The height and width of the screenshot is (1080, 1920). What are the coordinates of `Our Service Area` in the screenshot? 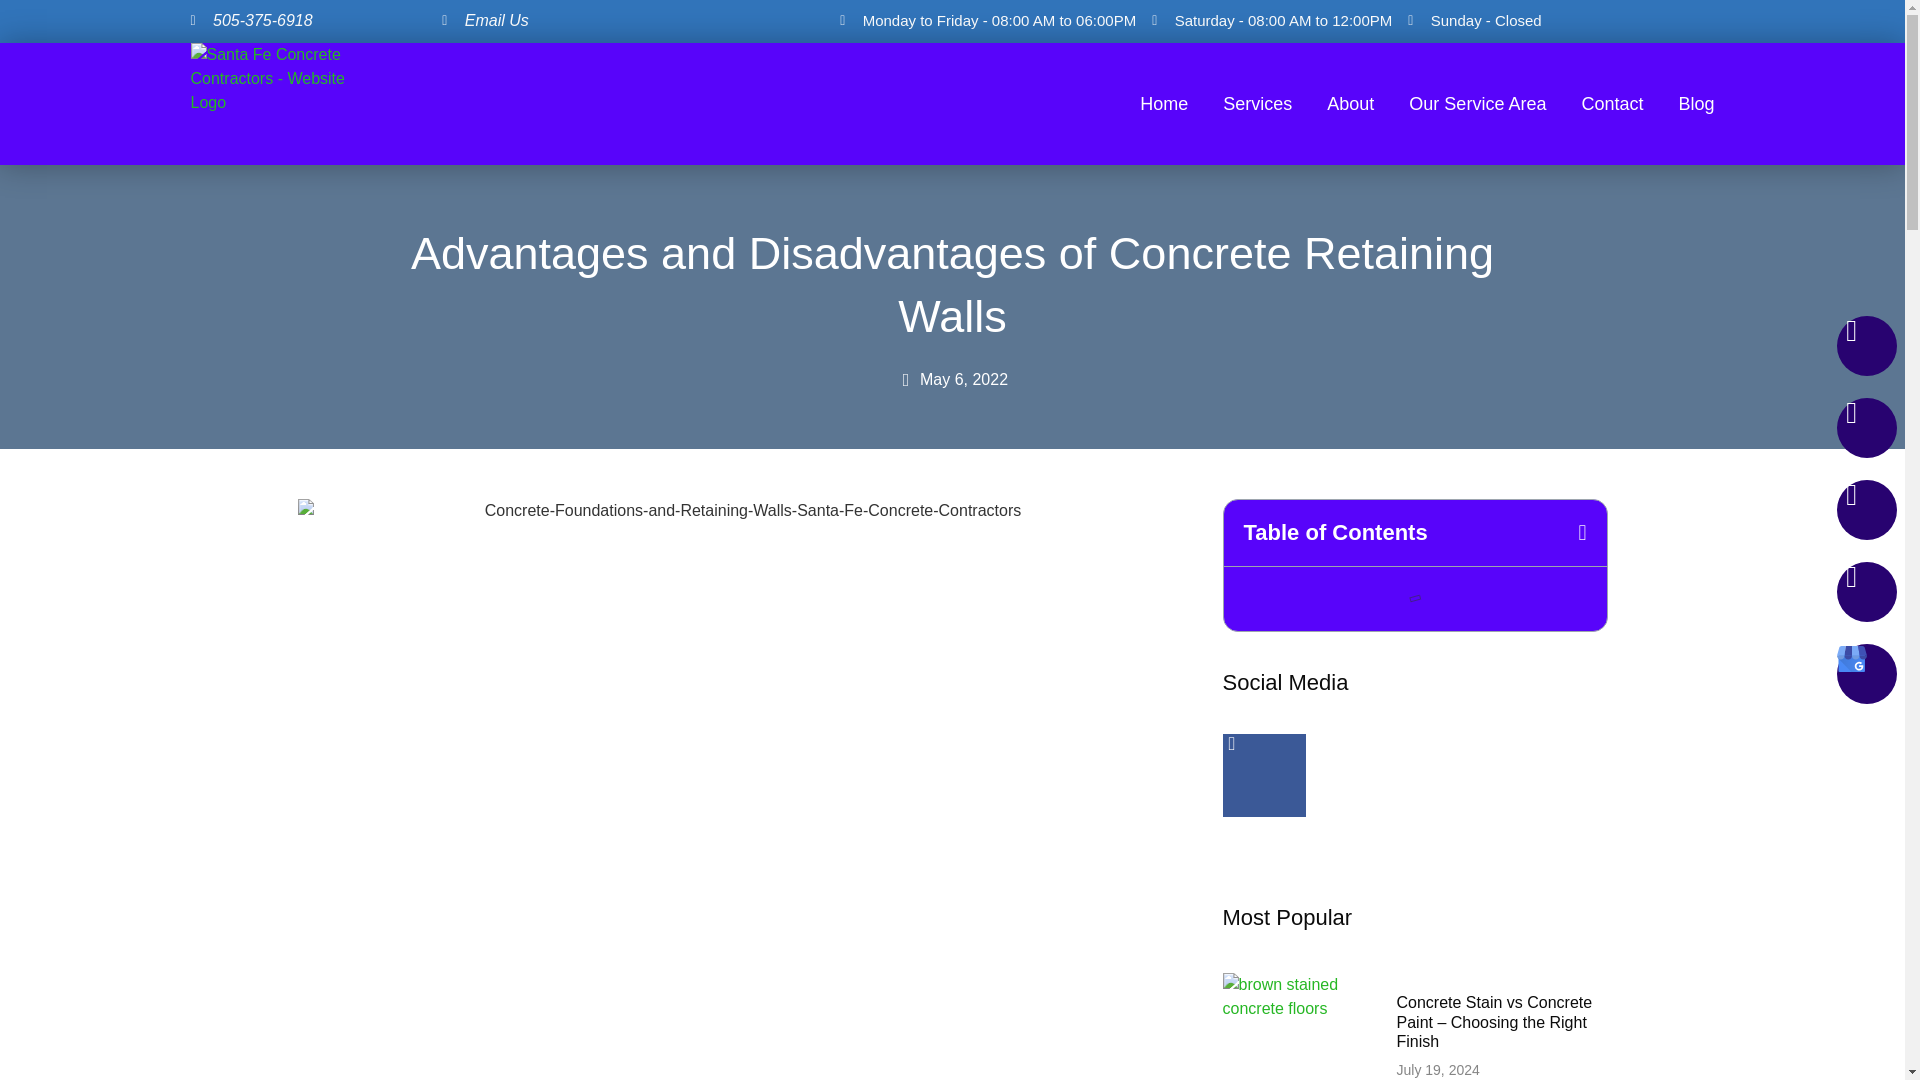 It's located at (1477, 102).